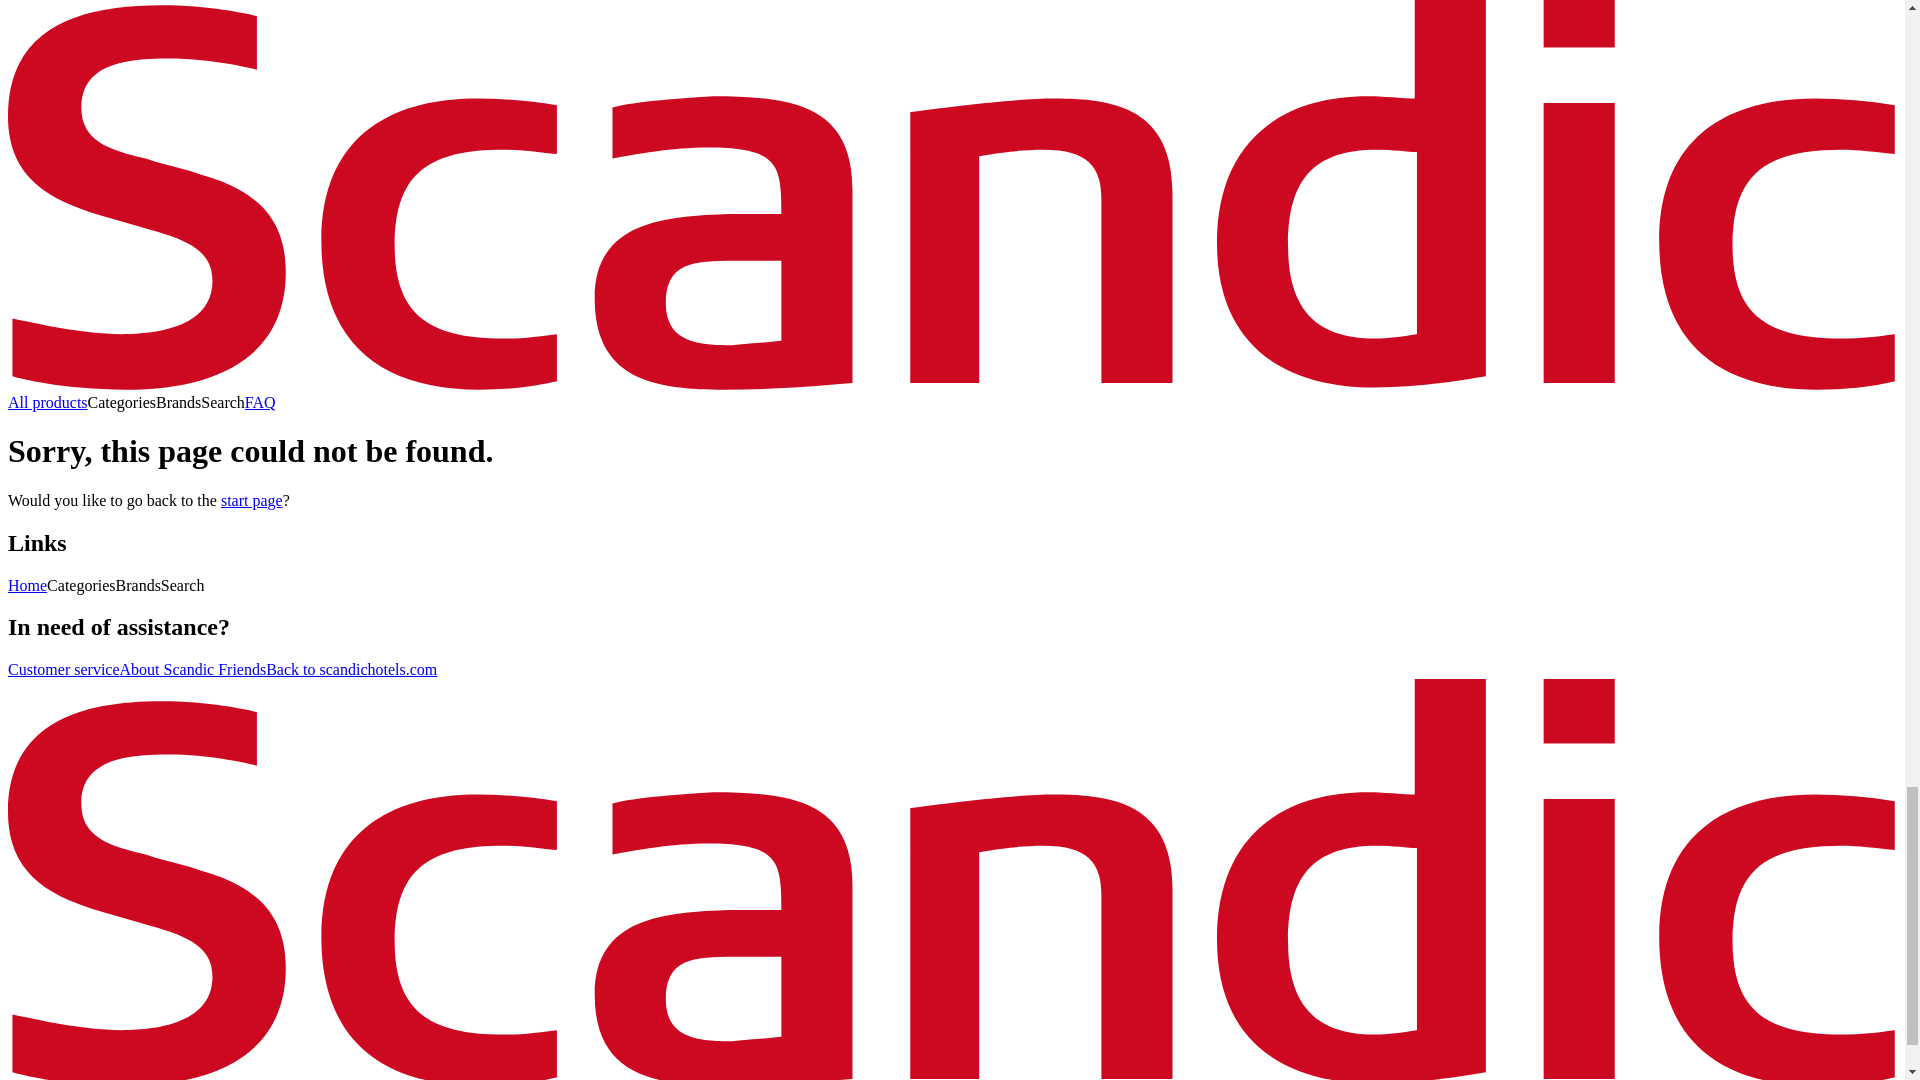  I want to click on About Scandic Friends, so click(192, 669).